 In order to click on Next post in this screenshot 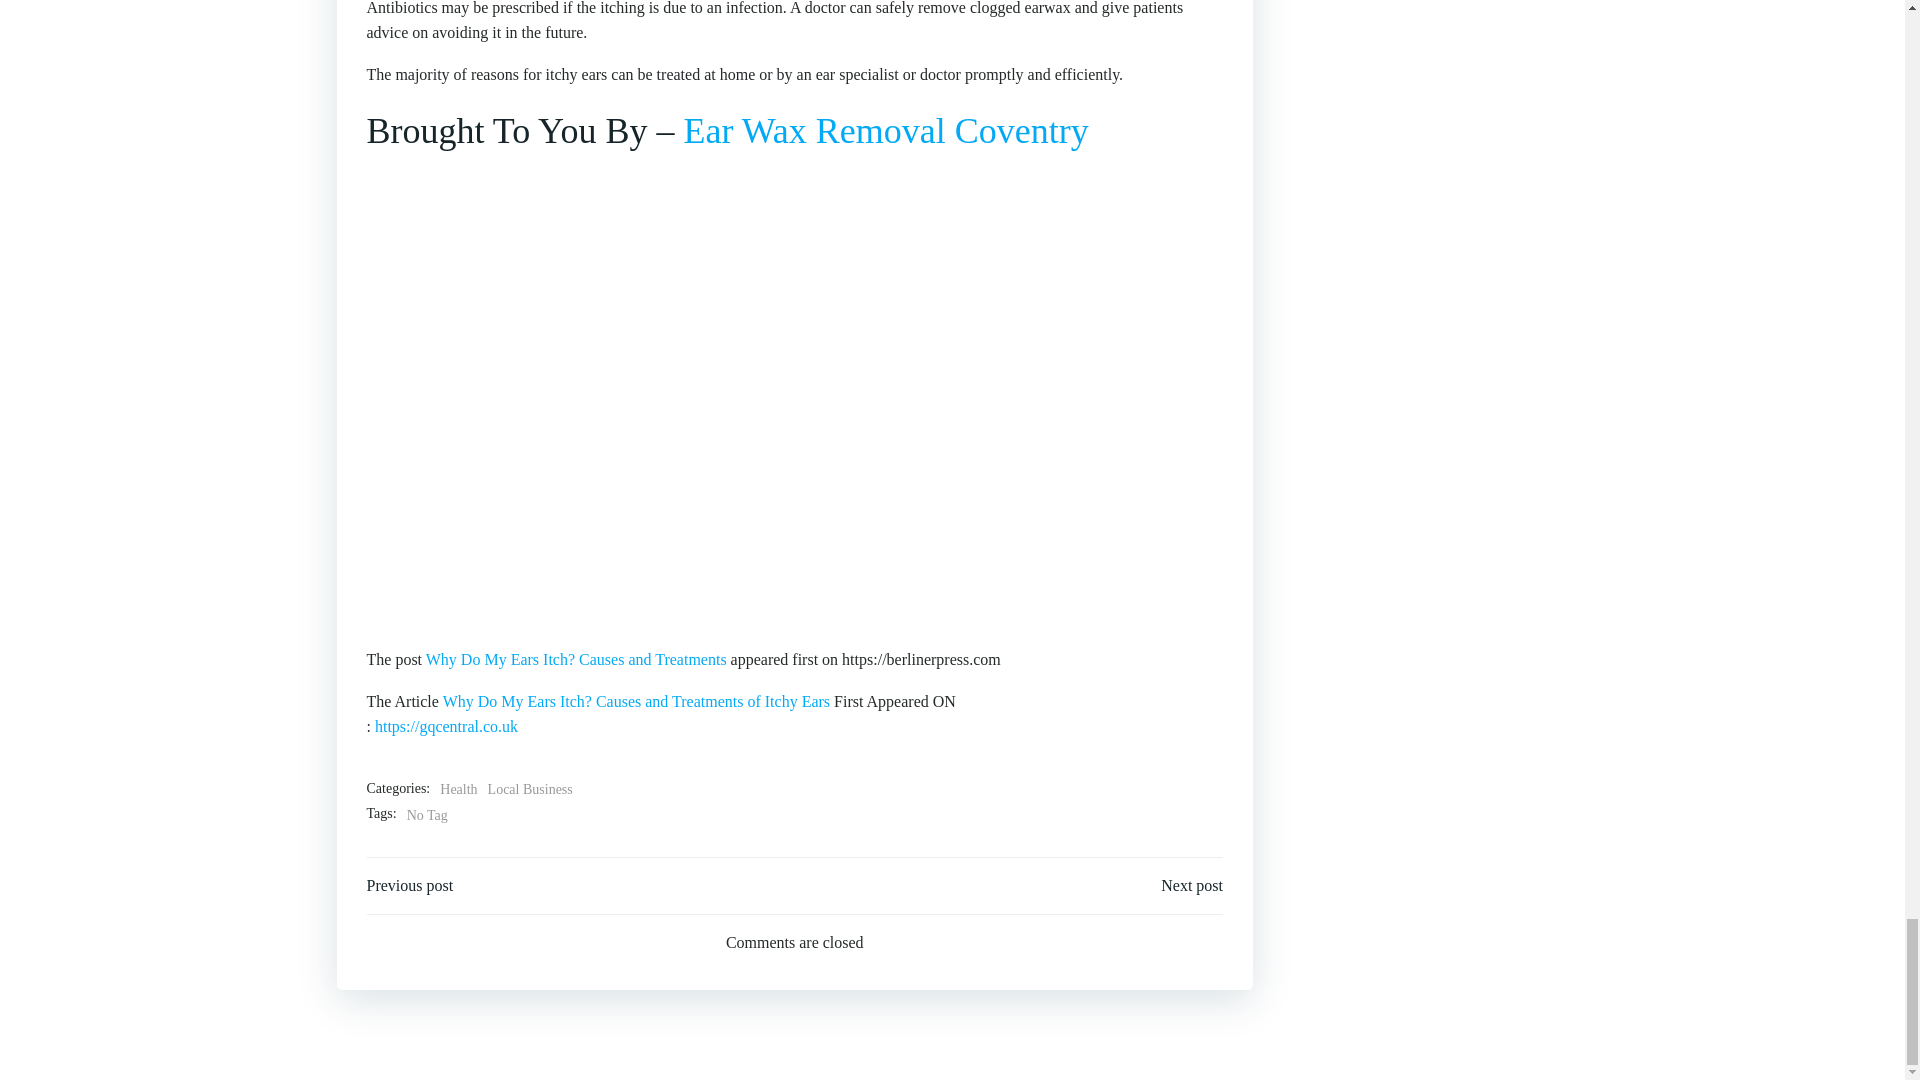, I will do `click(1192, 885)`.